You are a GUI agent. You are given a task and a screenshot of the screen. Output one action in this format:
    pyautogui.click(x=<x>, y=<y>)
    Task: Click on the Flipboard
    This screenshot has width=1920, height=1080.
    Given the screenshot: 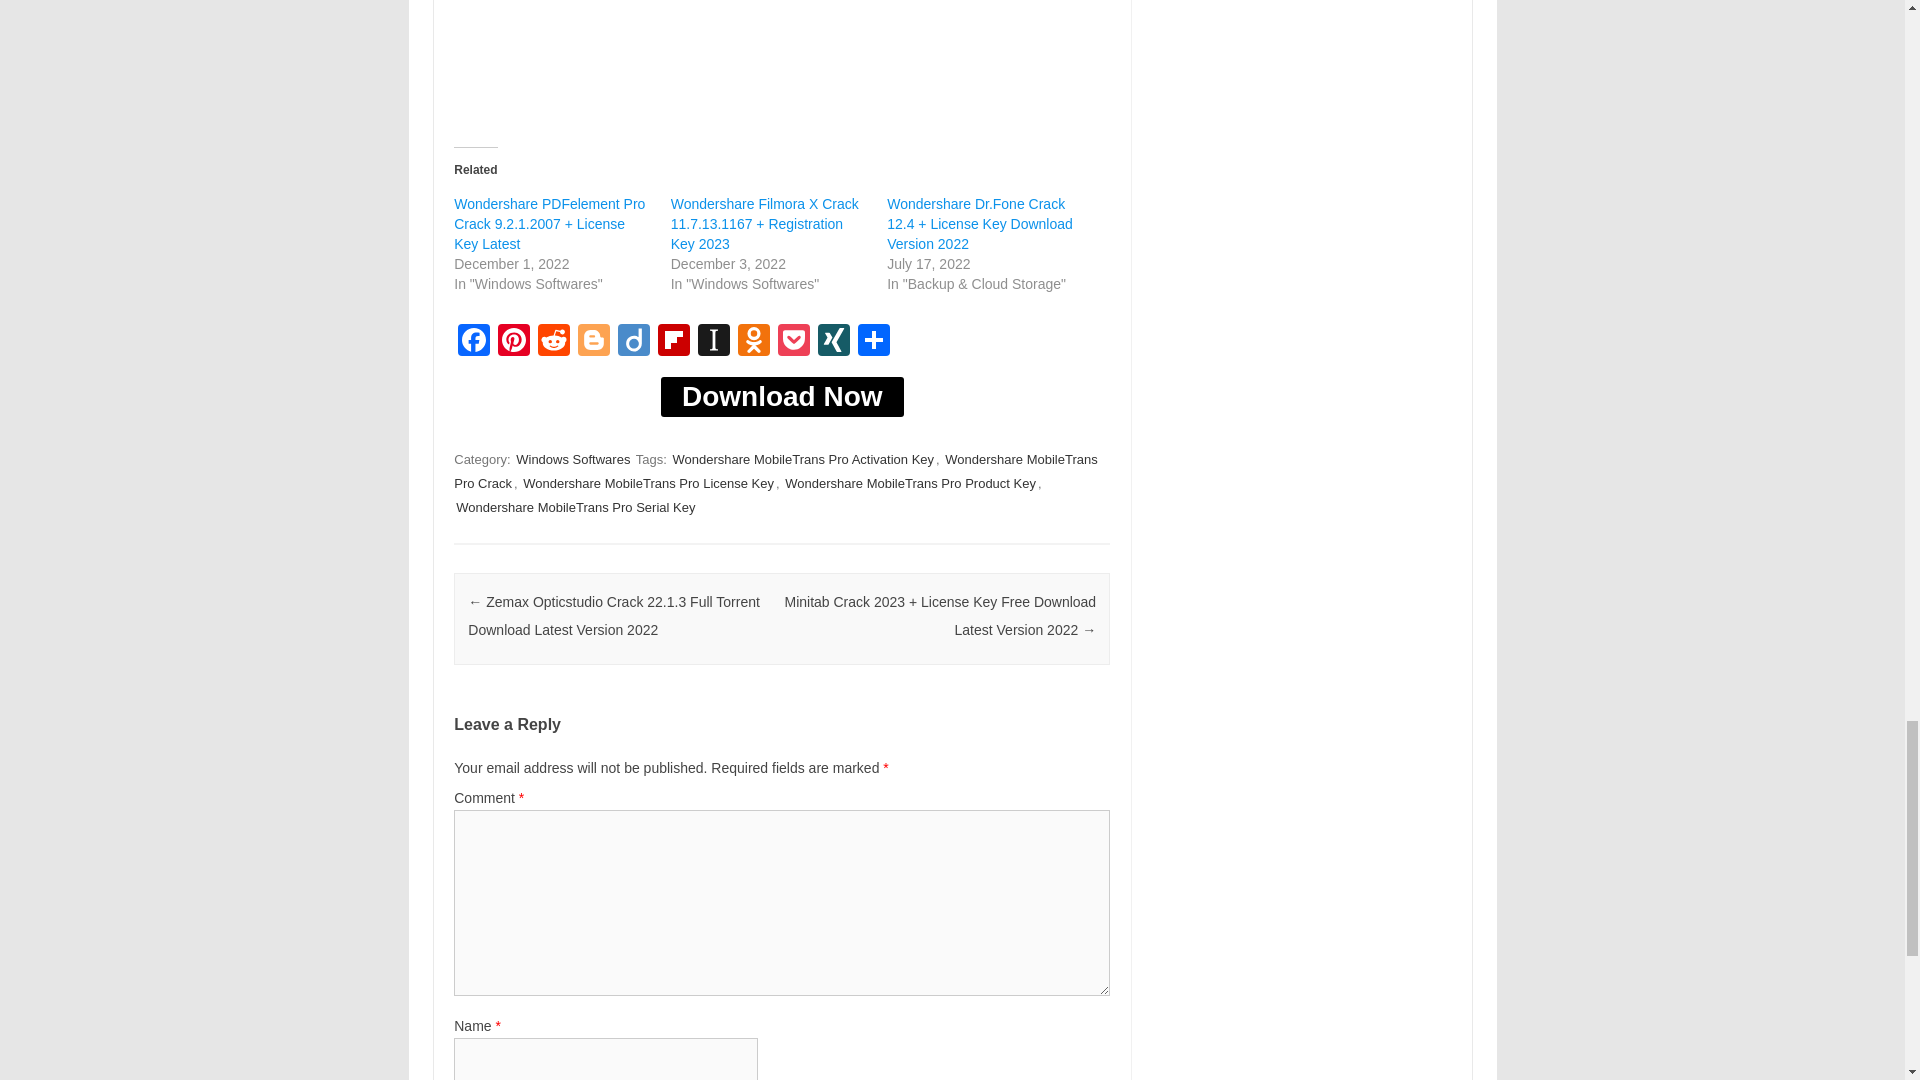 What is the action you would take?
    pyautogui.click(x=674, y=342)
    